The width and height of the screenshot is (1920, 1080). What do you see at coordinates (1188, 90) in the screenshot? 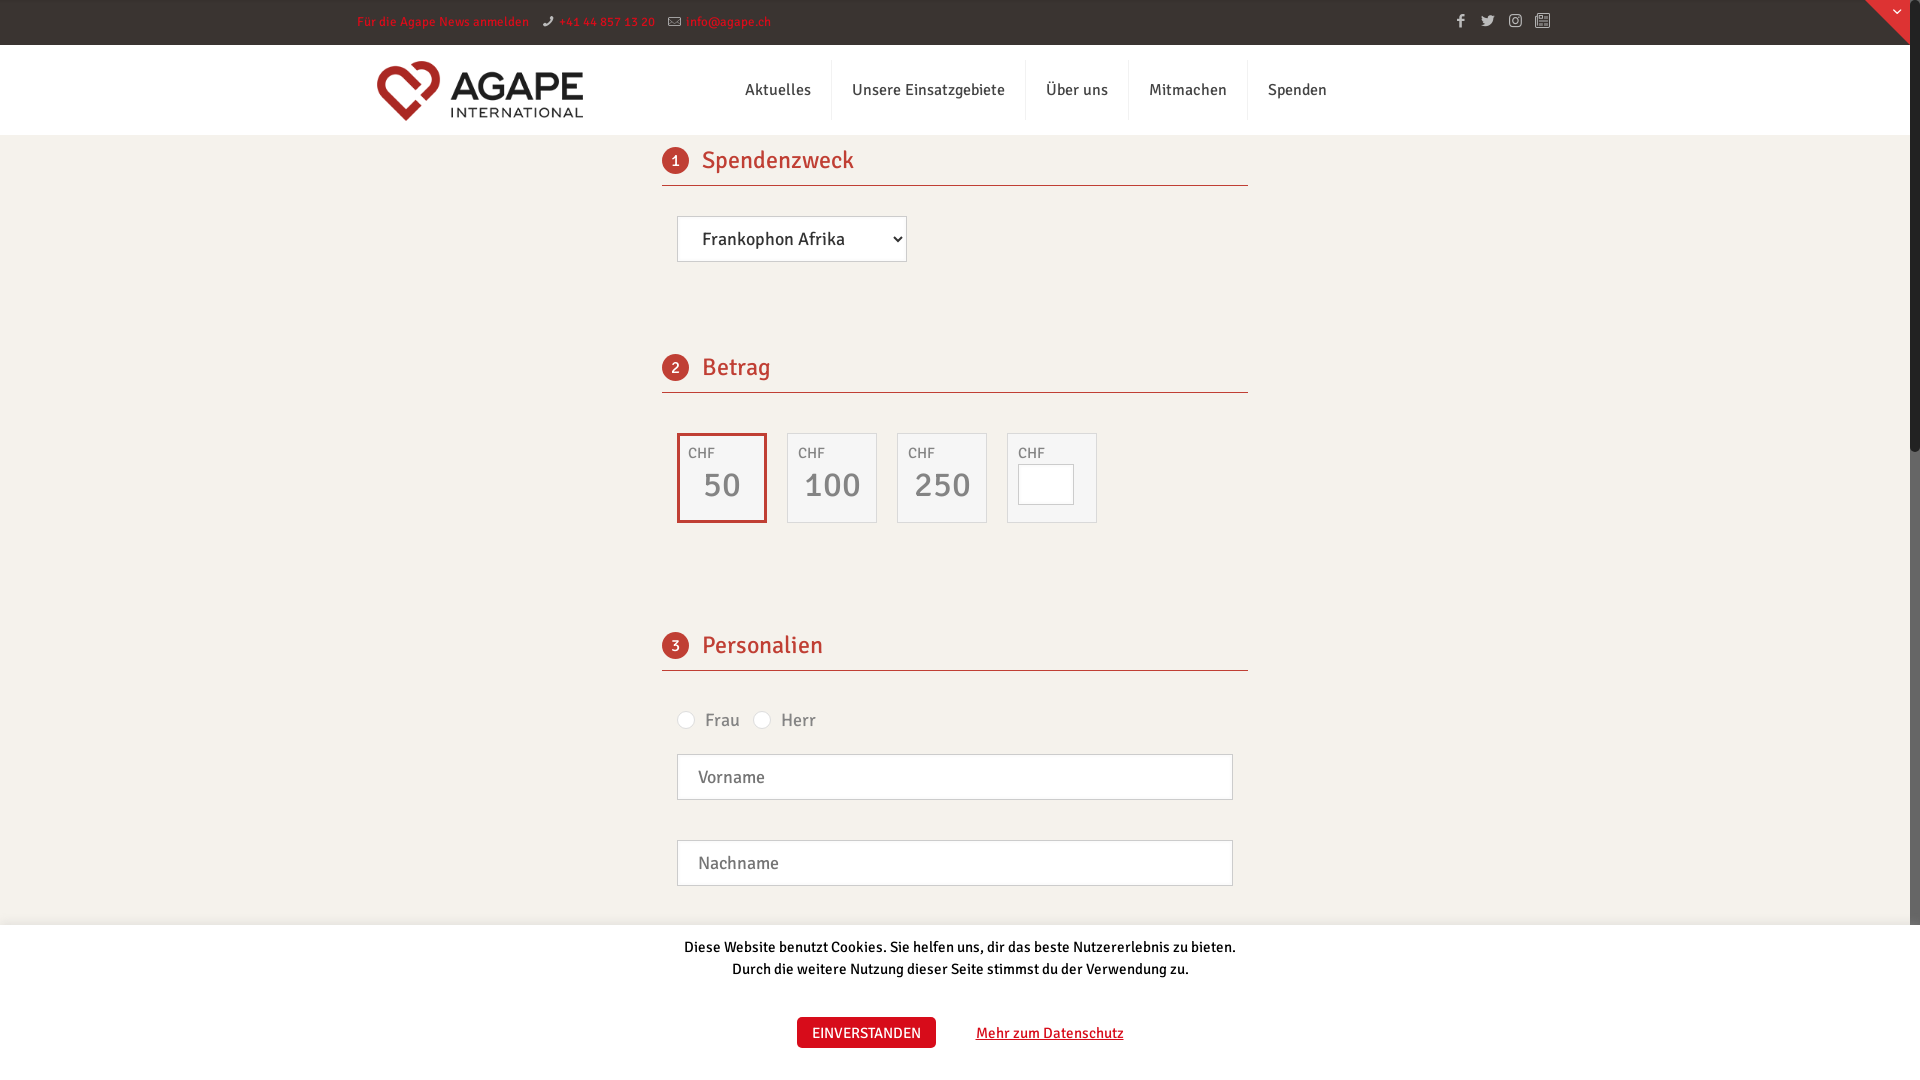
I see `Mitmachen` at bounding box center [1188, 90].